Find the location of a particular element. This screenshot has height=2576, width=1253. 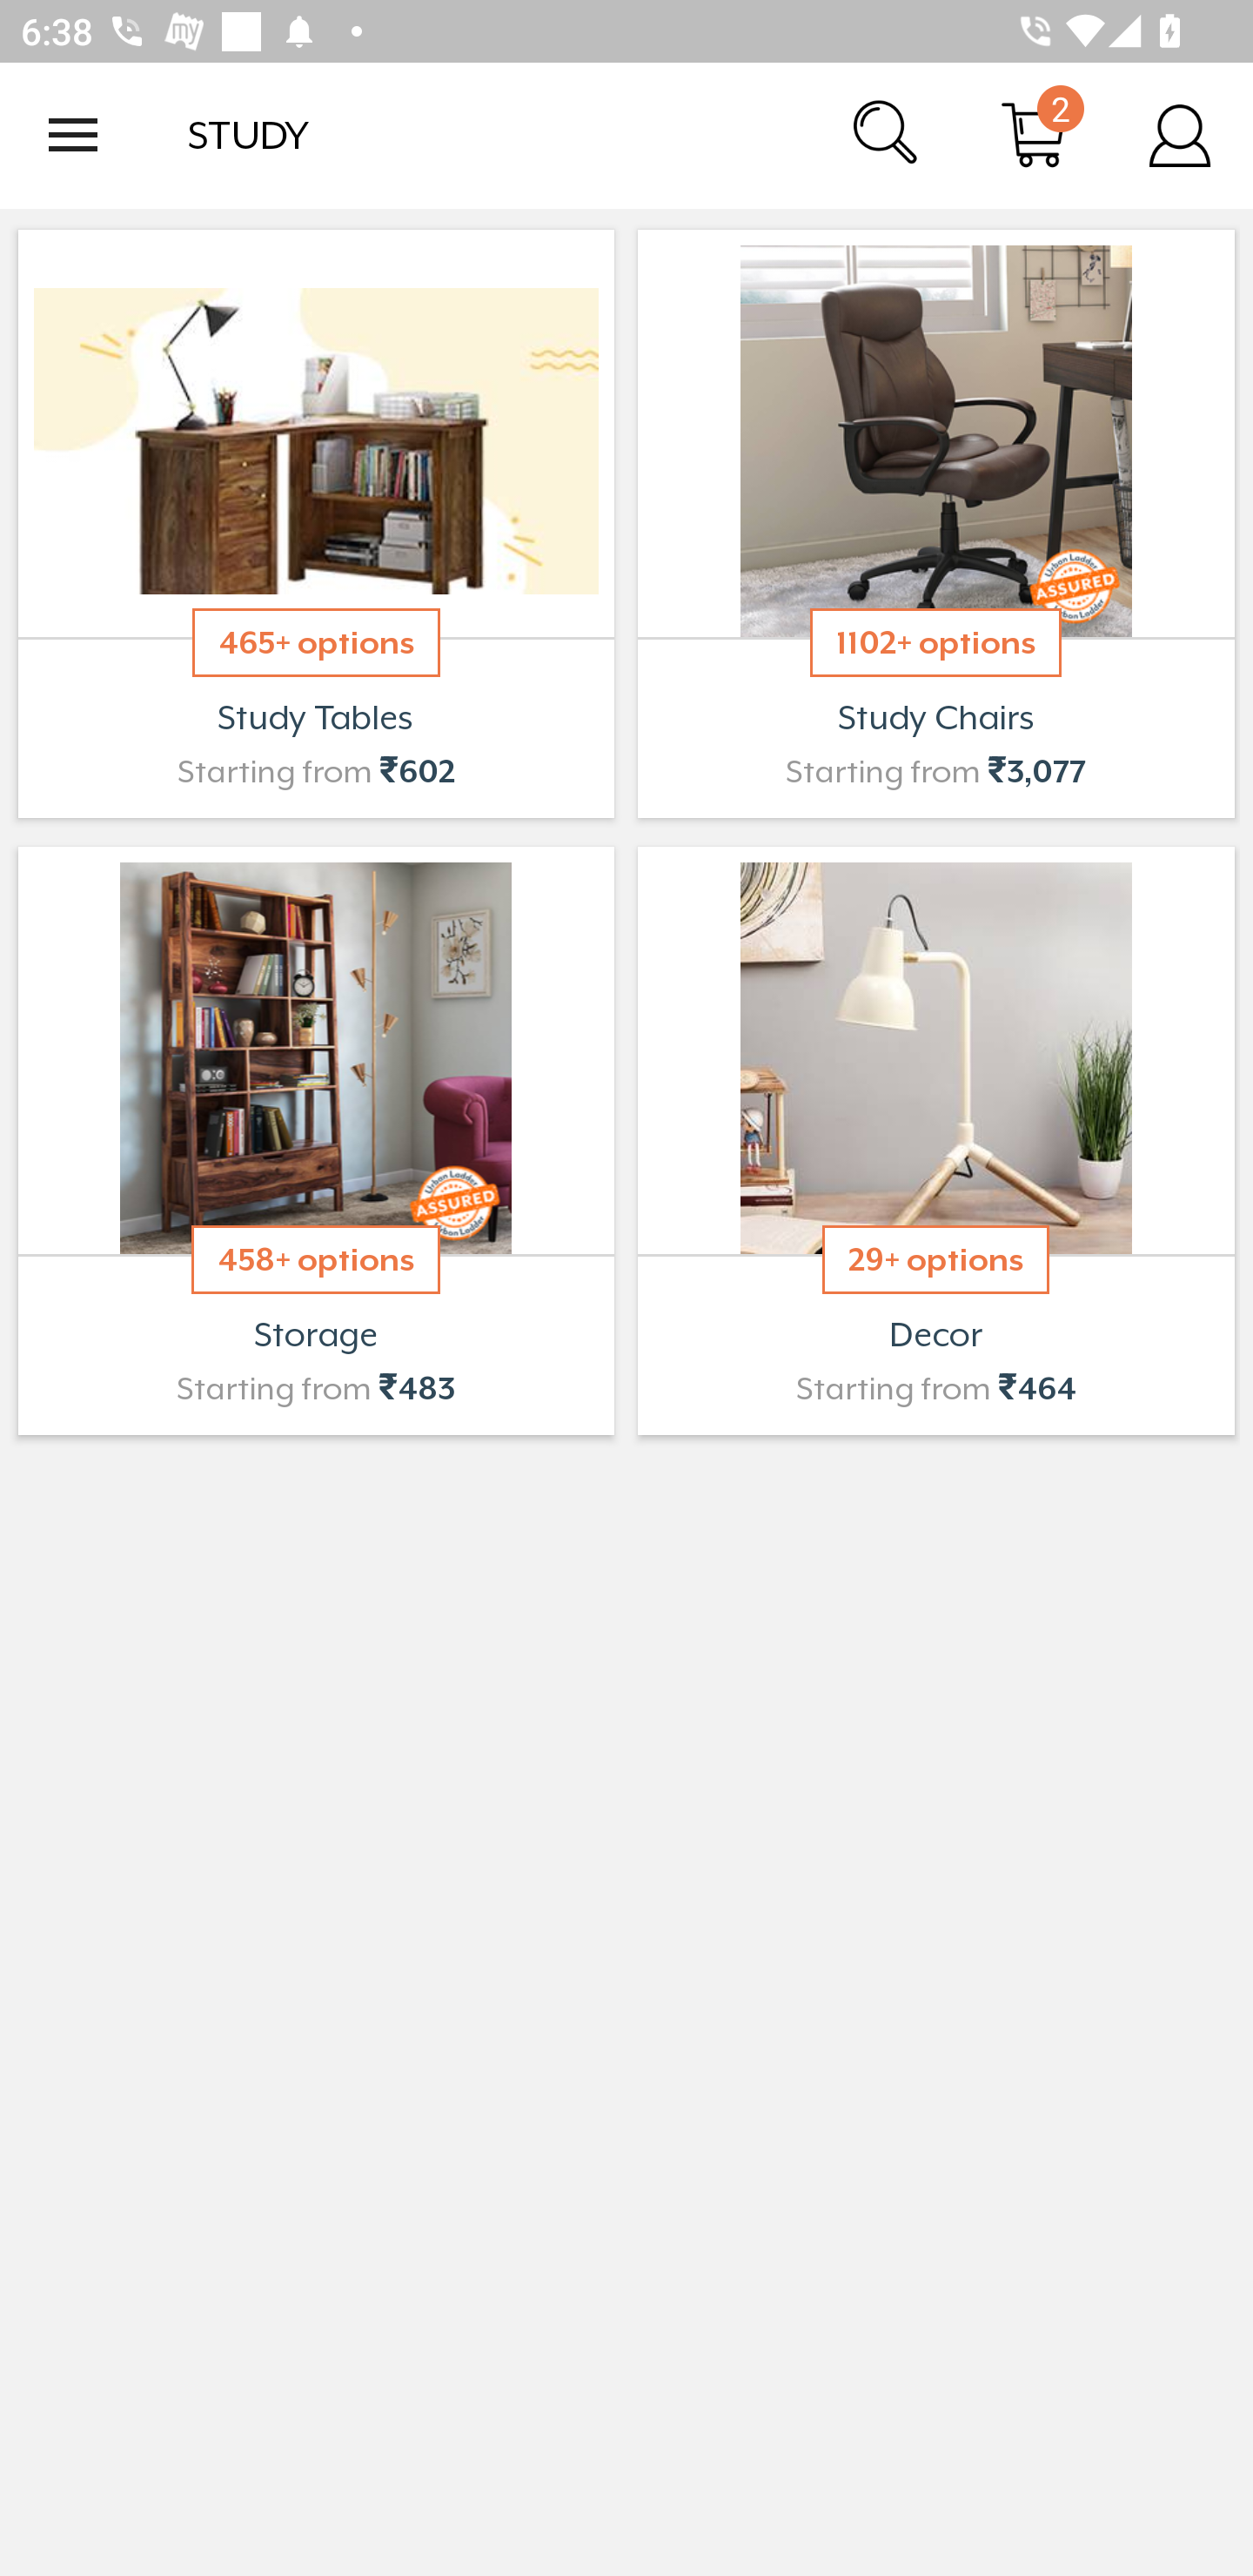

Cart is located at coordinates (1034, 134).